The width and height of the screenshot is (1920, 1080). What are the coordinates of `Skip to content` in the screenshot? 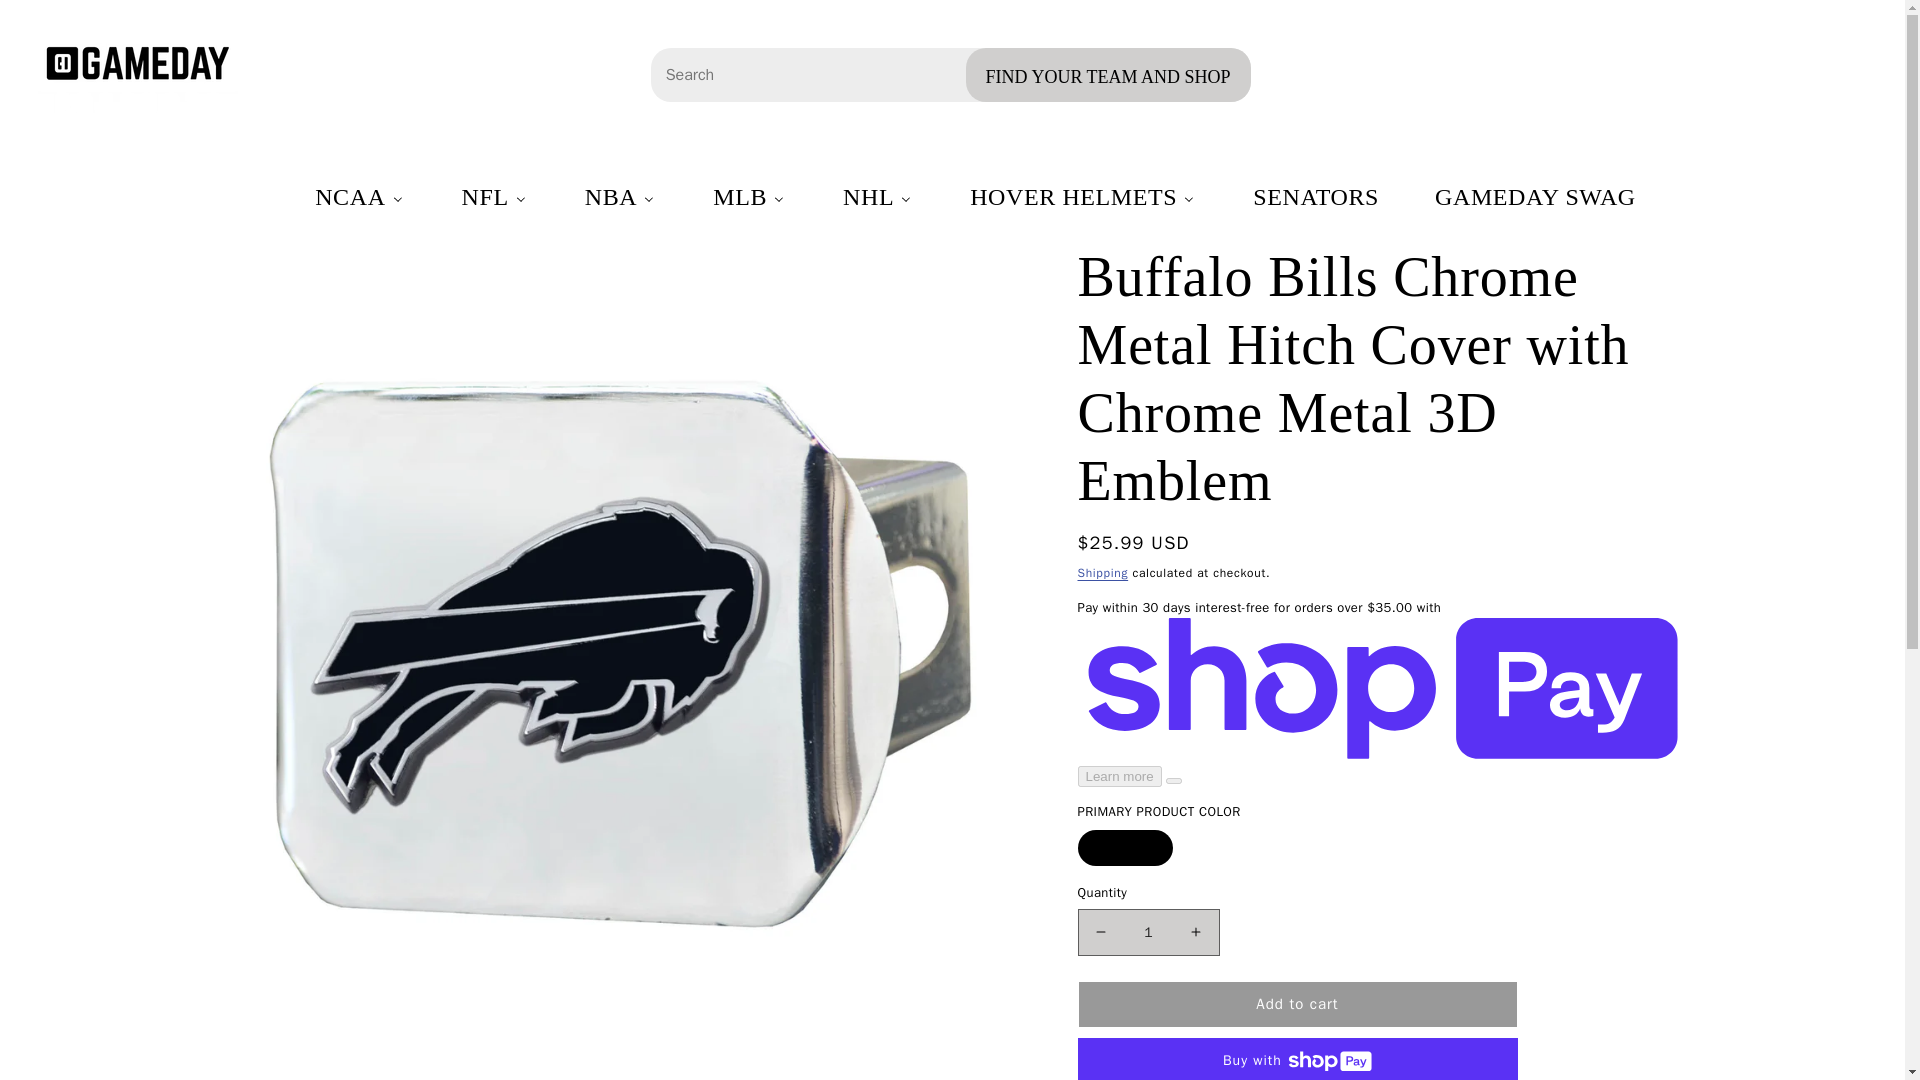 It's located at (60, 23).